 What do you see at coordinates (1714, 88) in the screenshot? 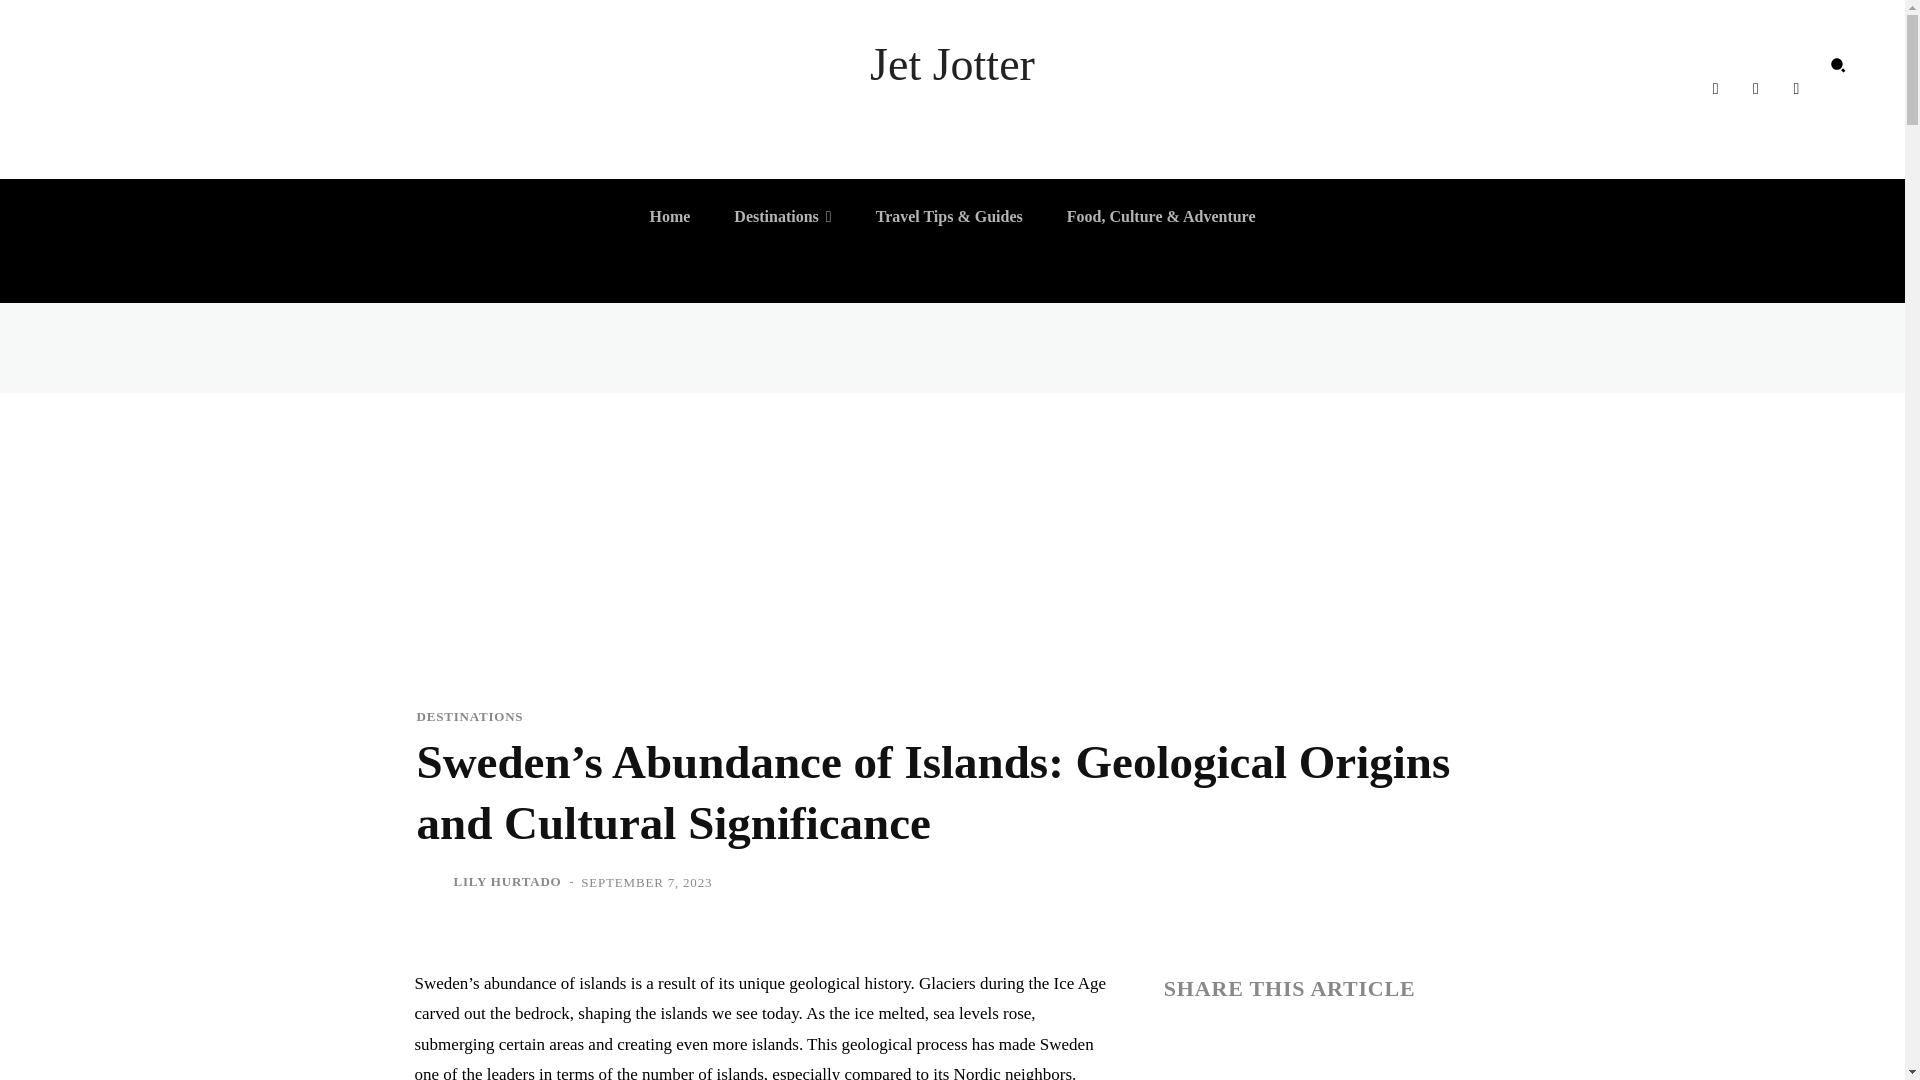
I see `Facebook` at bounding box center [1714, 88].